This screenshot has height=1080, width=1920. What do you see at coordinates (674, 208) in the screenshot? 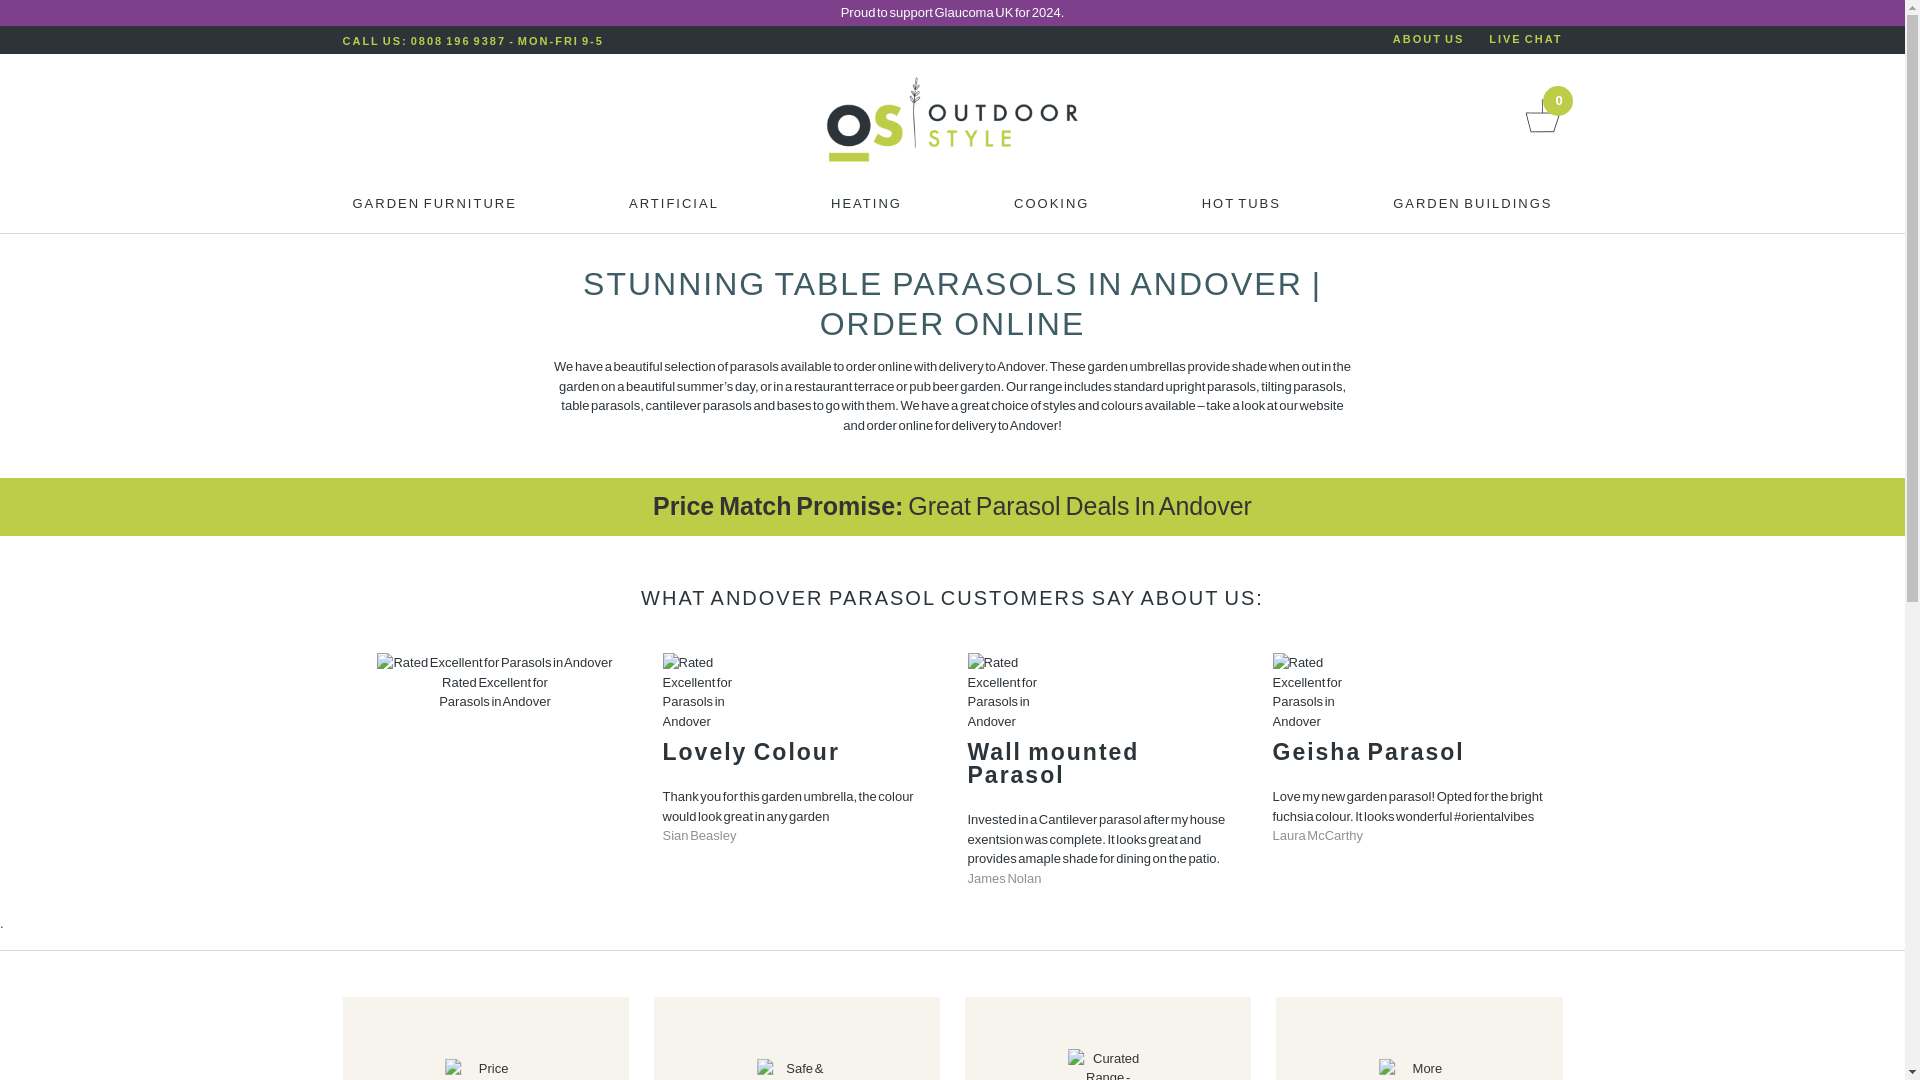
I see `ARTIFICIAL` at bounding box center [674, 208].